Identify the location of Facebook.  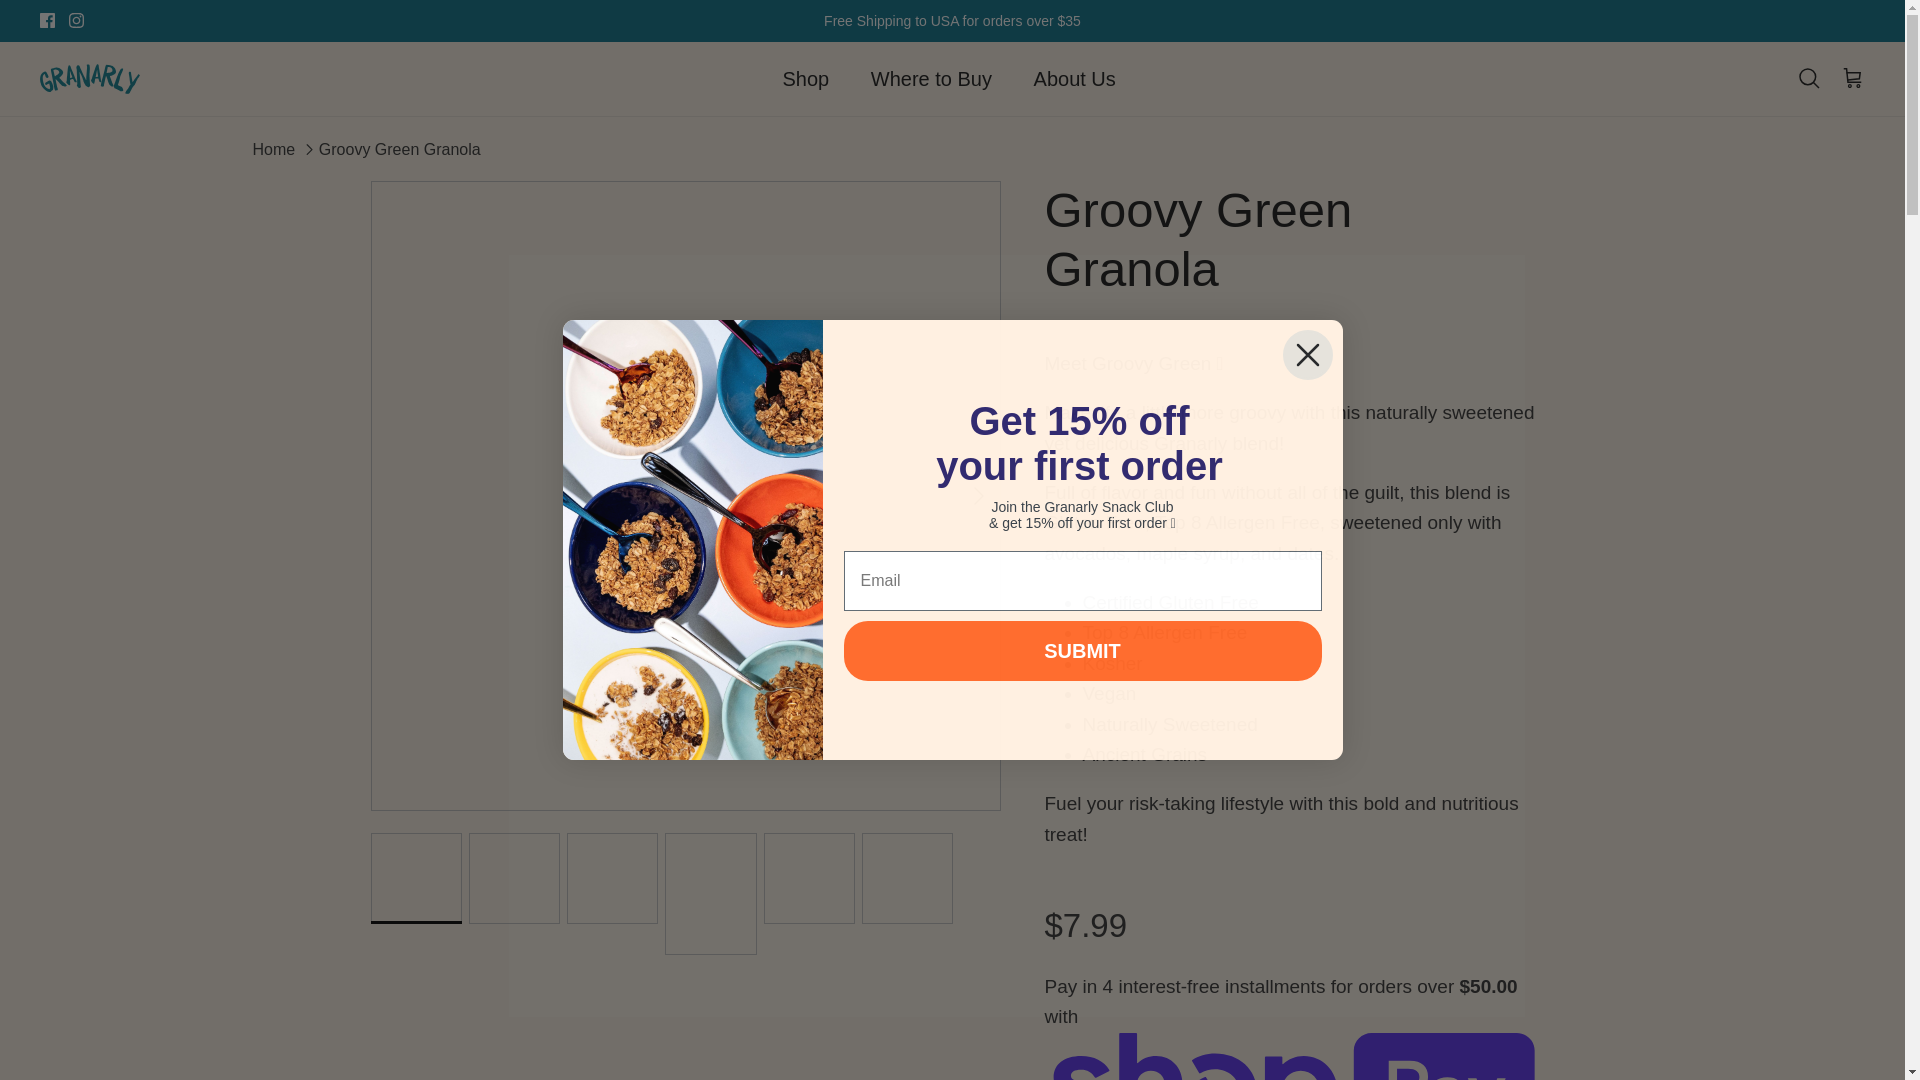
(48, 20).